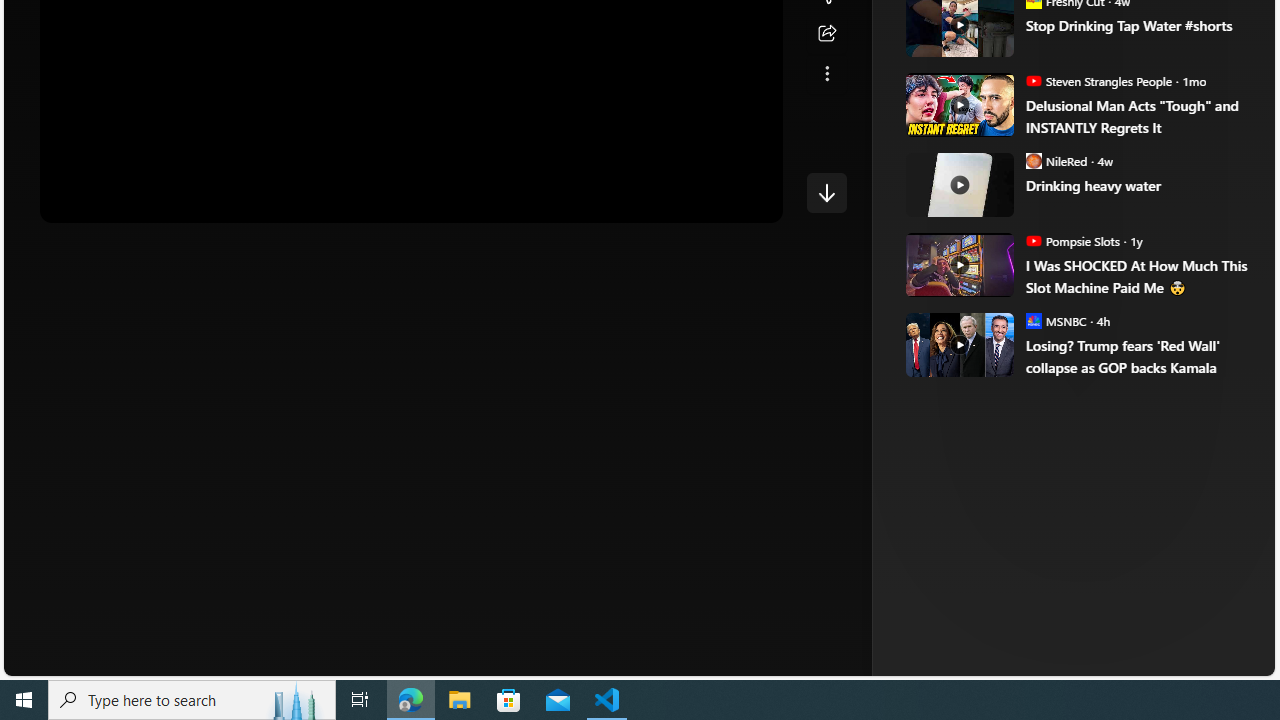  Describe the element at coordinates (1056, 320) in the screenshot. I see `MSNBC MSNBC` at that location.